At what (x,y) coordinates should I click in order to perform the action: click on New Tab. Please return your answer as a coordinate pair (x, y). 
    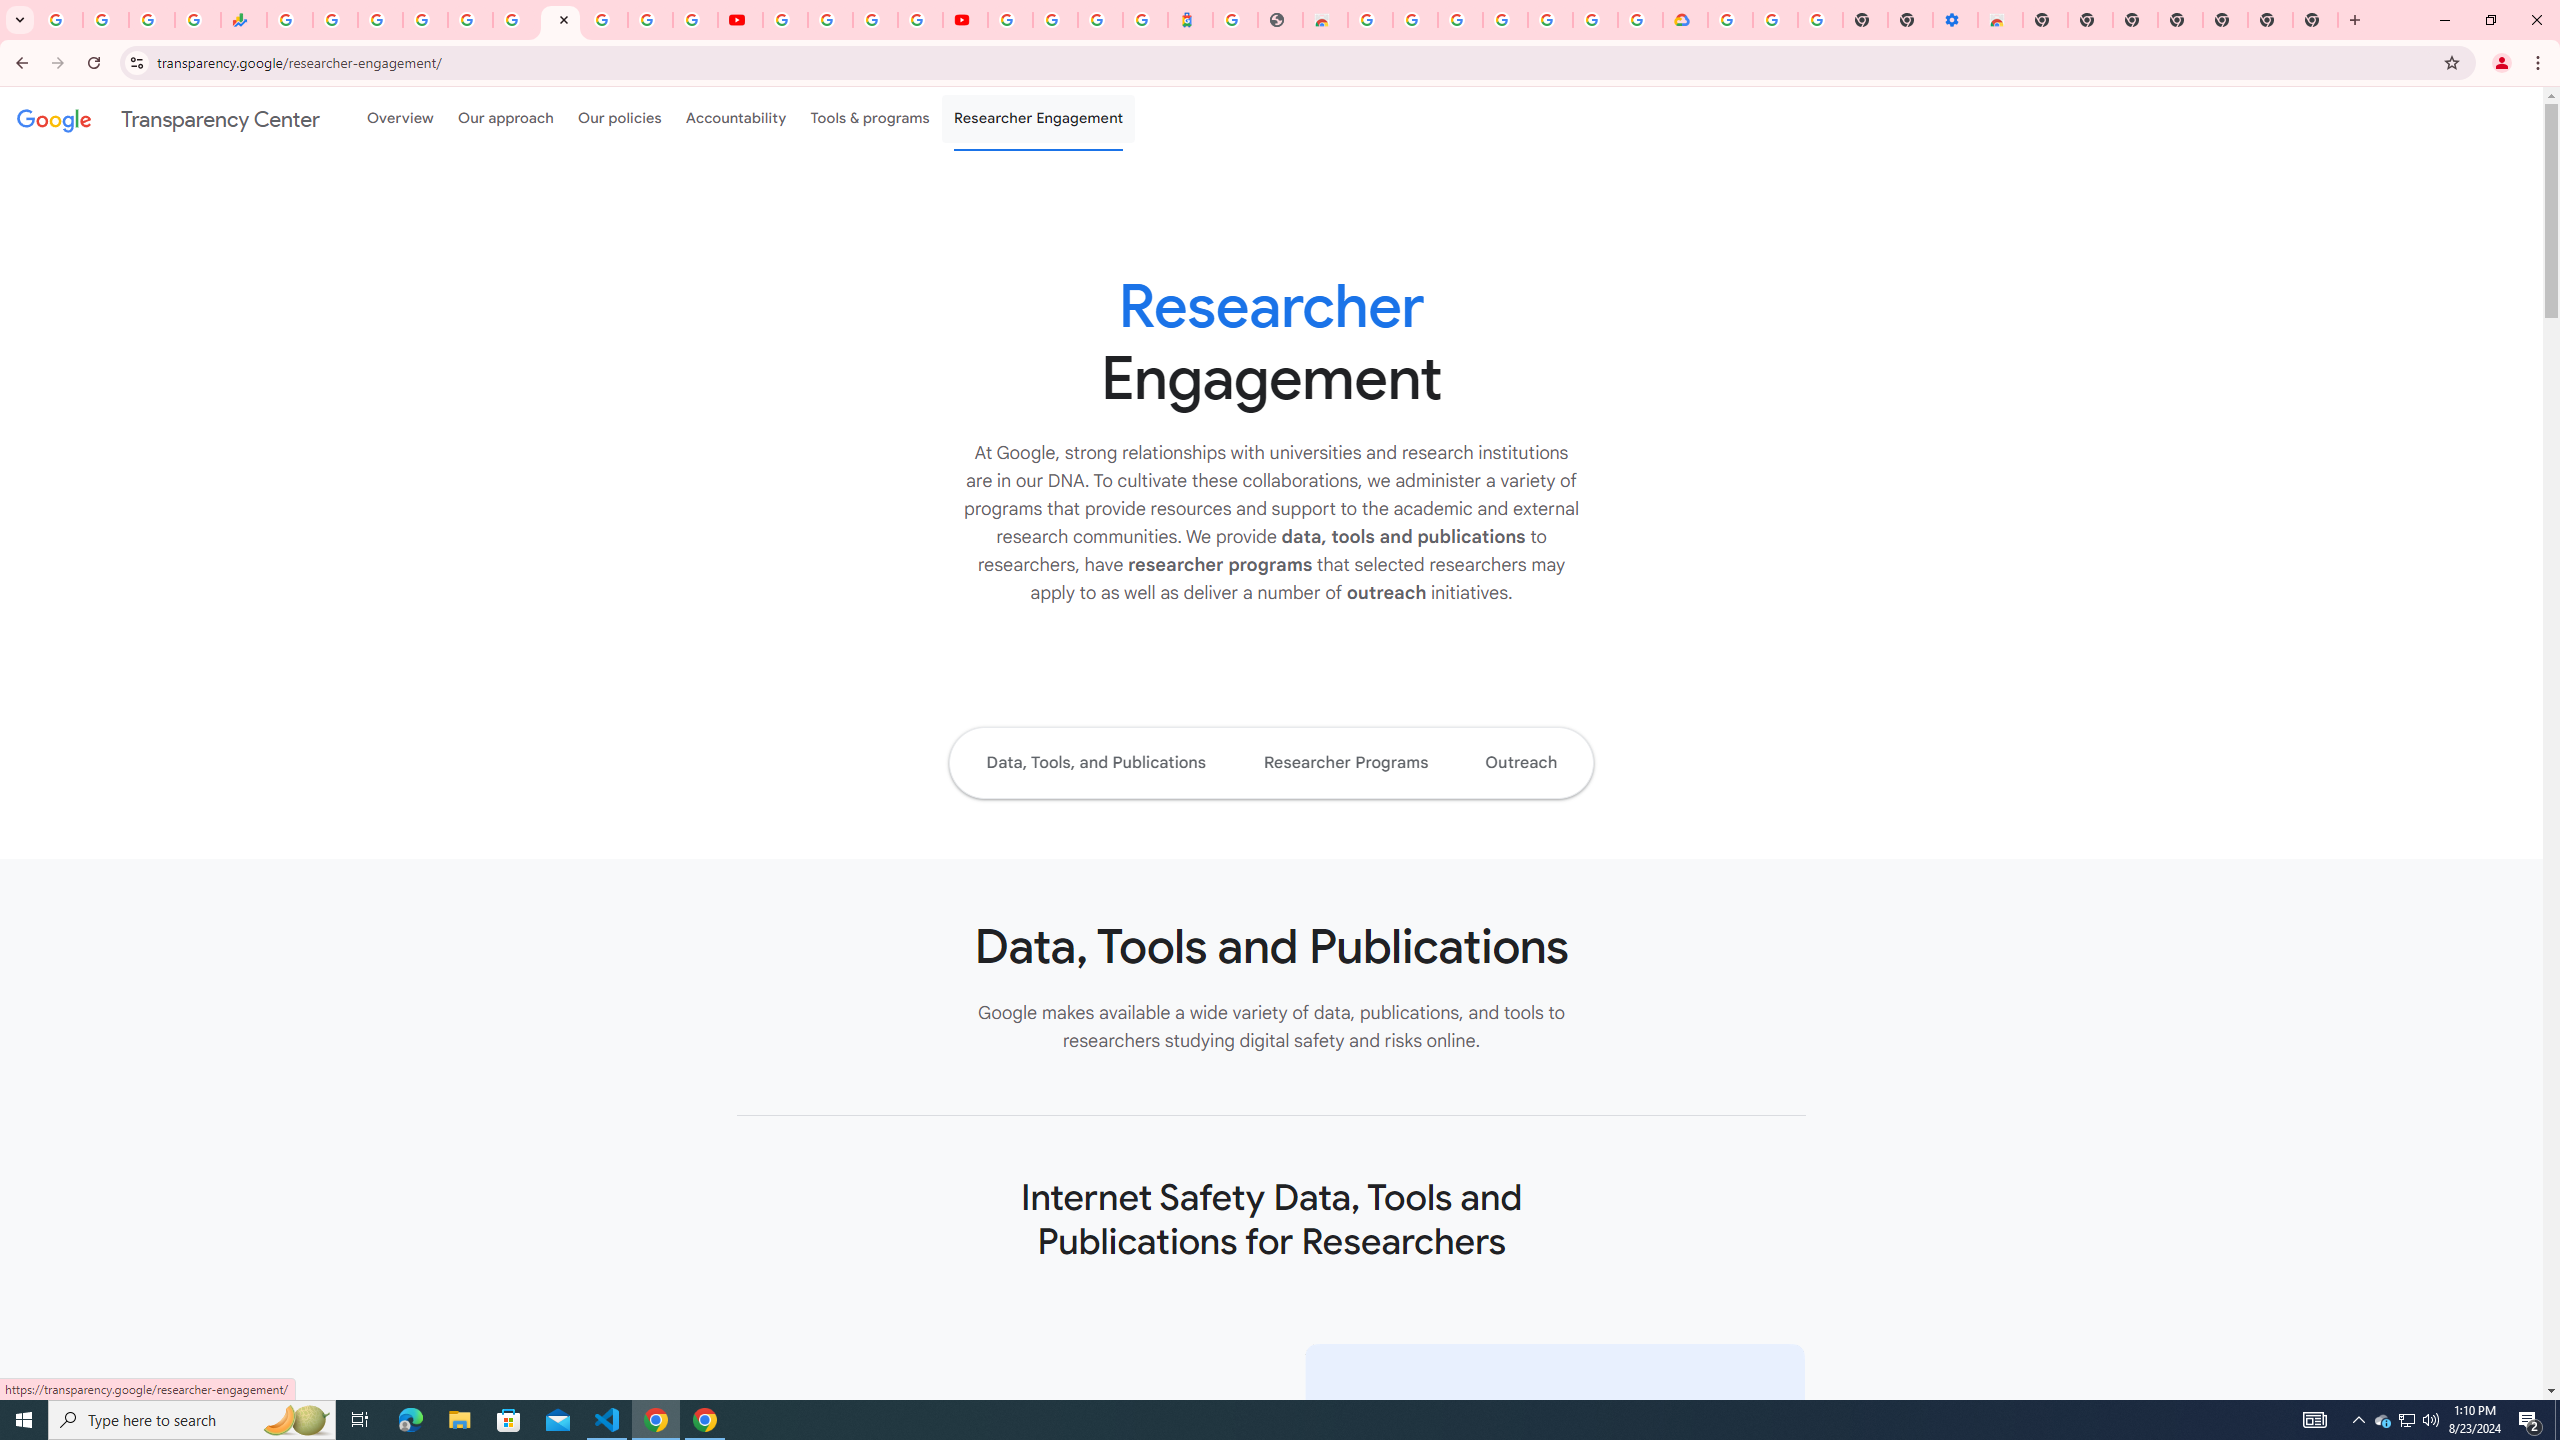
    Looking at the image, I should click on (2315, 20).